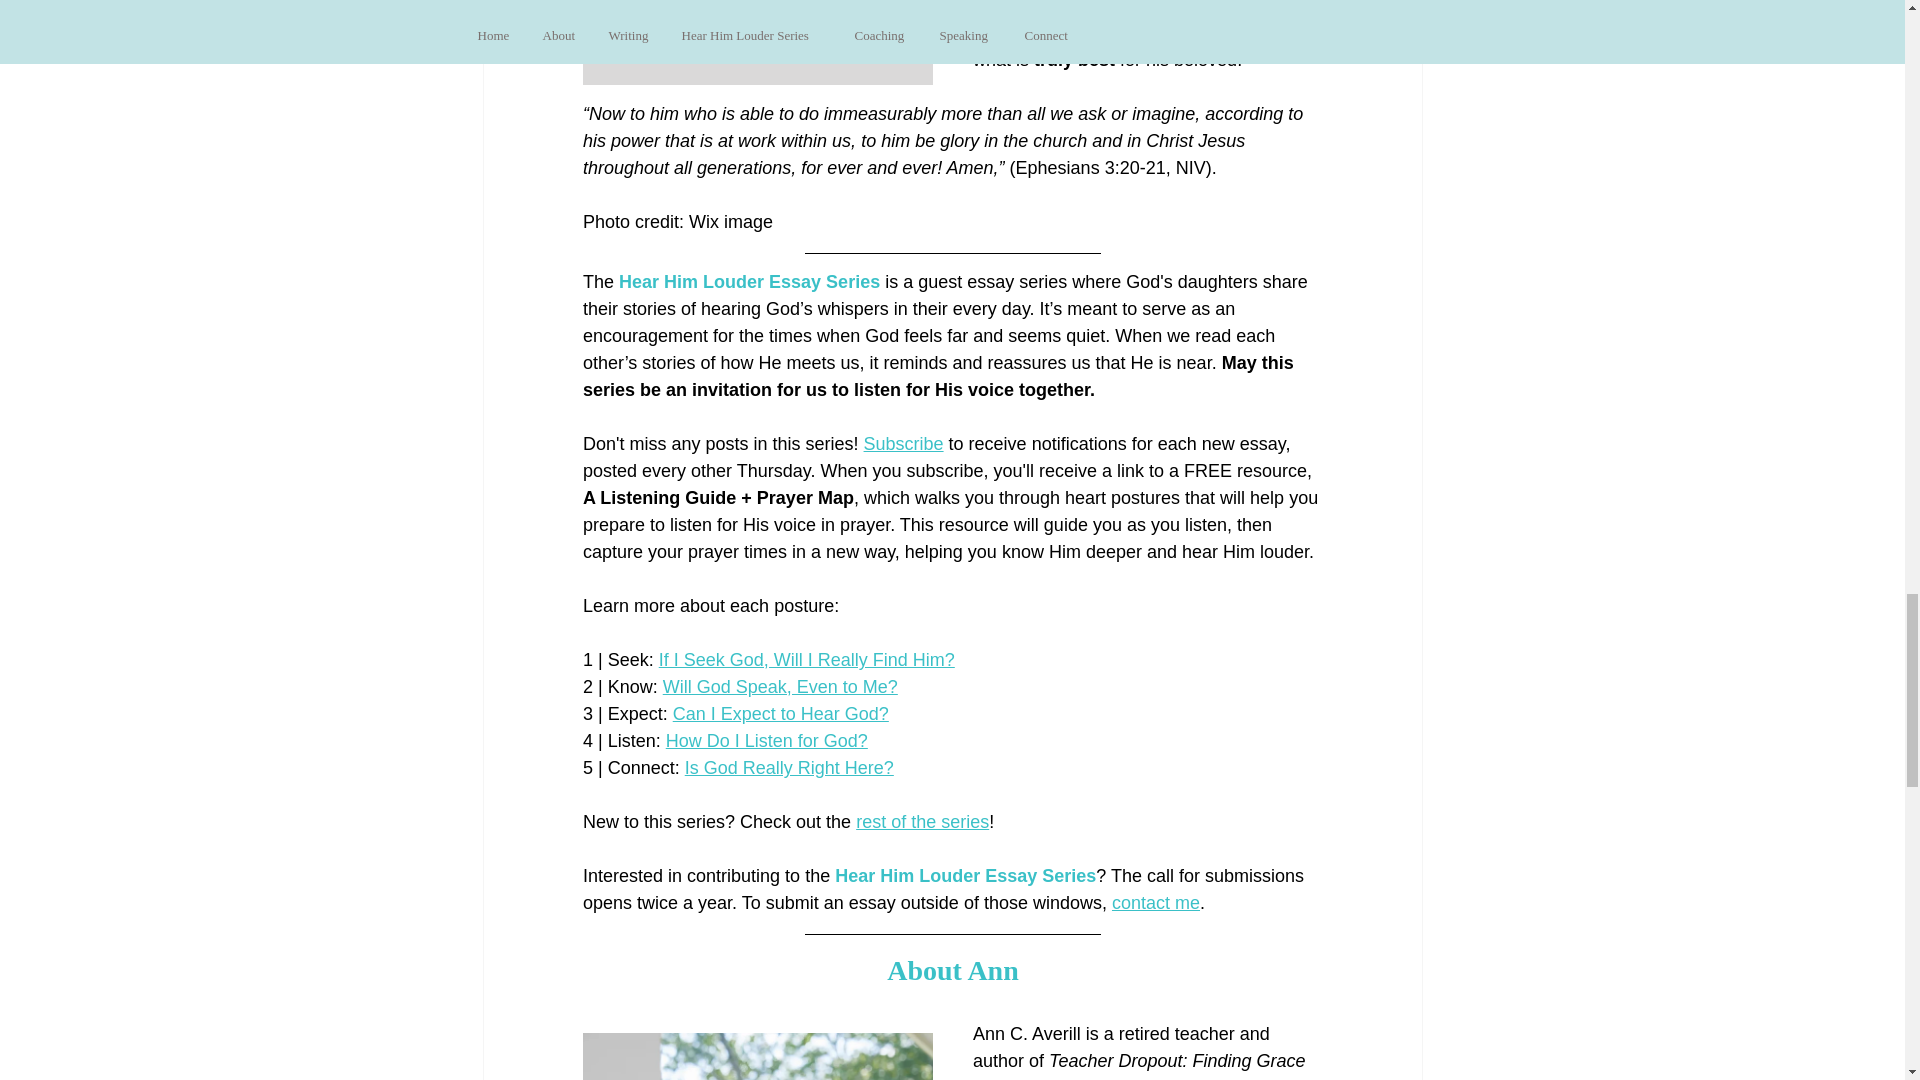 The image size is (1920, 1080). Describe the element at coordinates (806, 660) in the screenshot. I see `If I Seek God, Will I Really Find Him?` at that location.